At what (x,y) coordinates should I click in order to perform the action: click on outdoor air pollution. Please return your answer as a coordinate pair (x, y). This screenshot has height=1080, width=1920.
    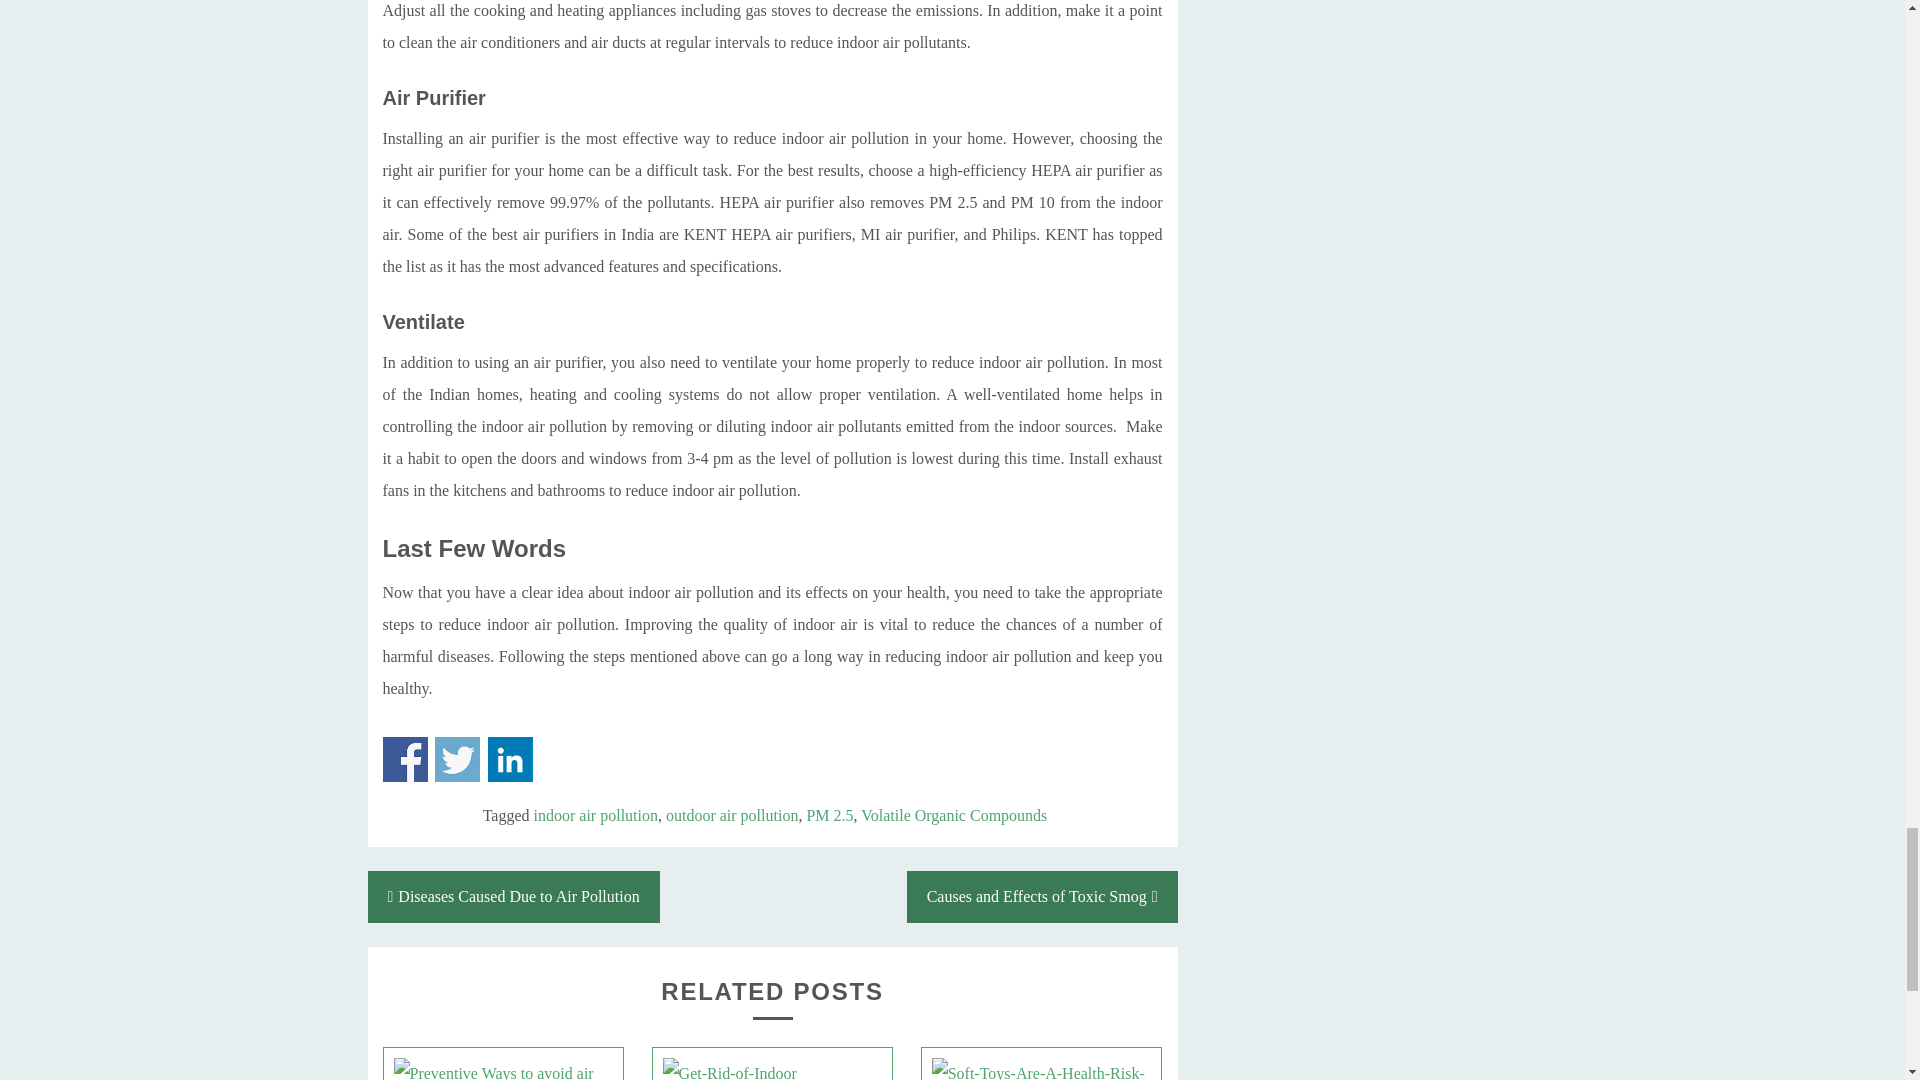
    Looking at the image, I should click on (732, 815).